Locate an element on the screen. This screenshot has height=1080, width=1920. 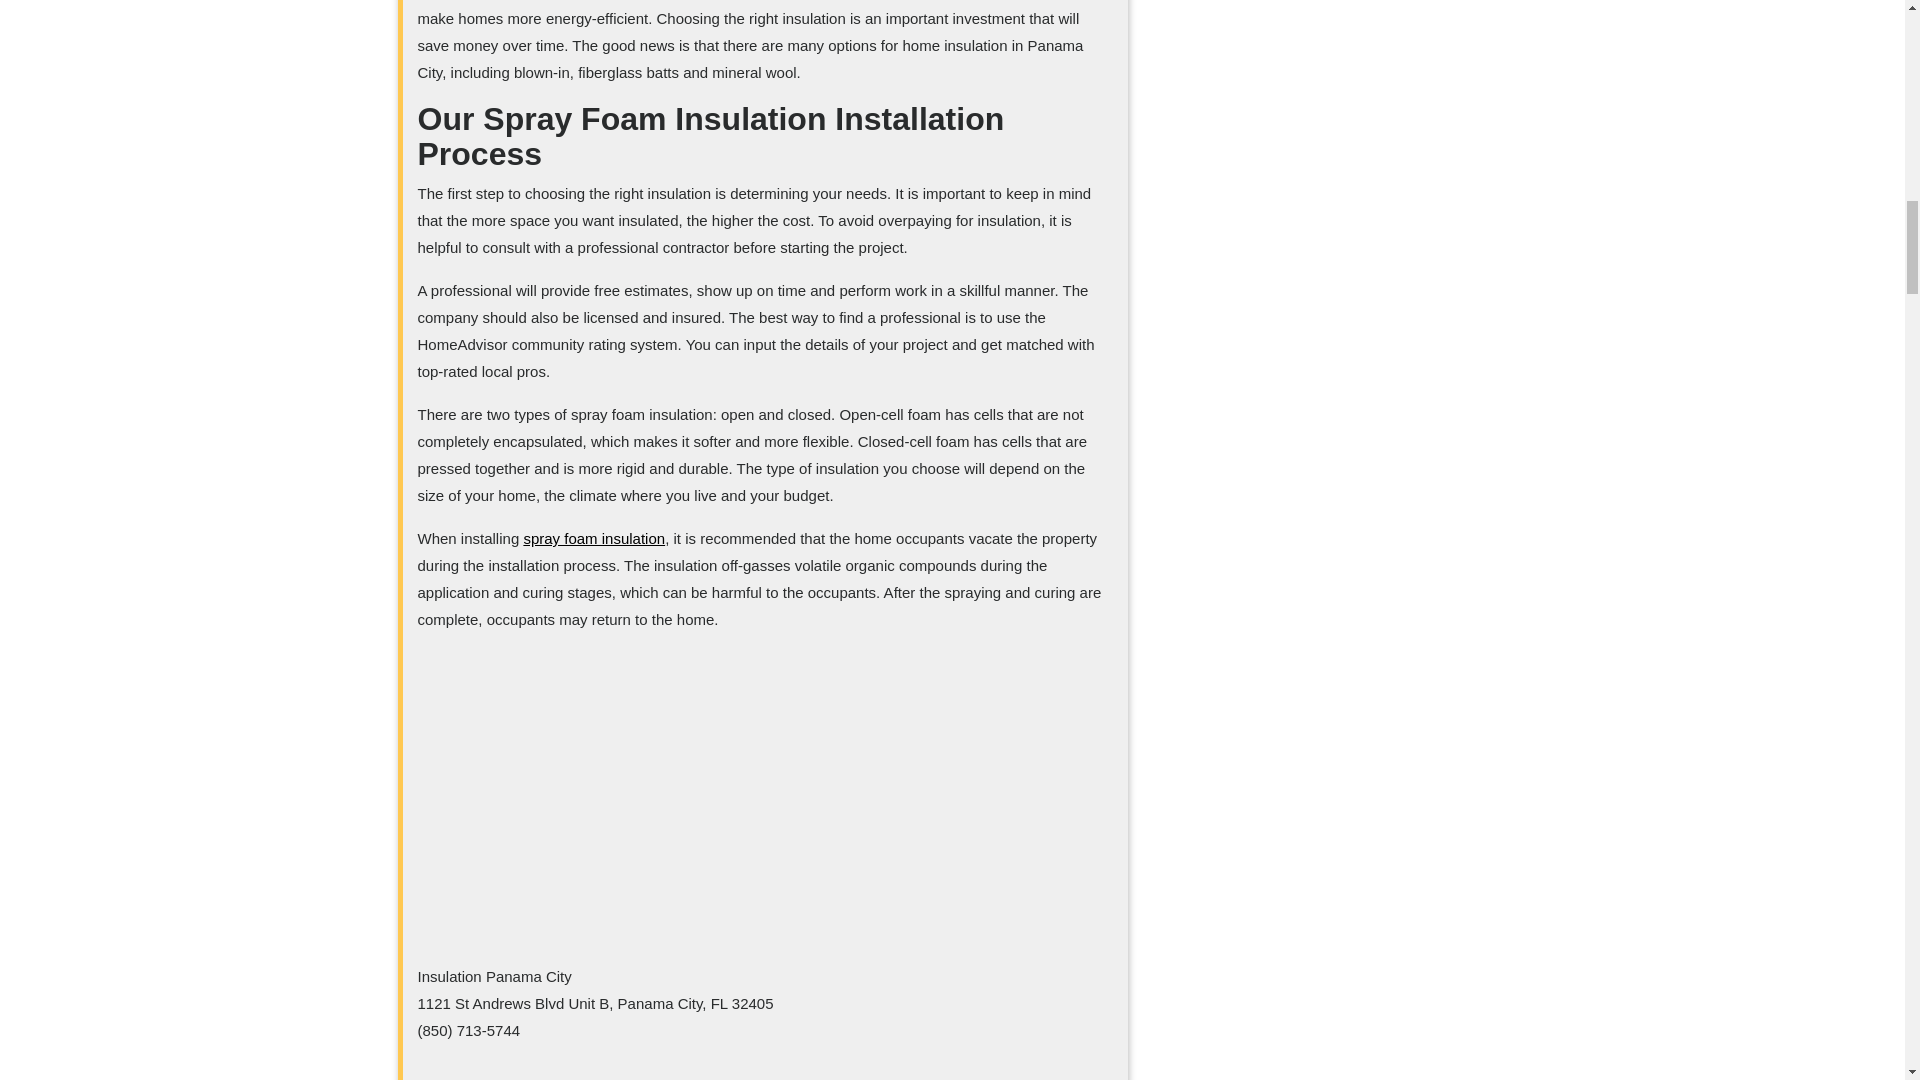
spray foam insulation is located at coordinates (593, 538).